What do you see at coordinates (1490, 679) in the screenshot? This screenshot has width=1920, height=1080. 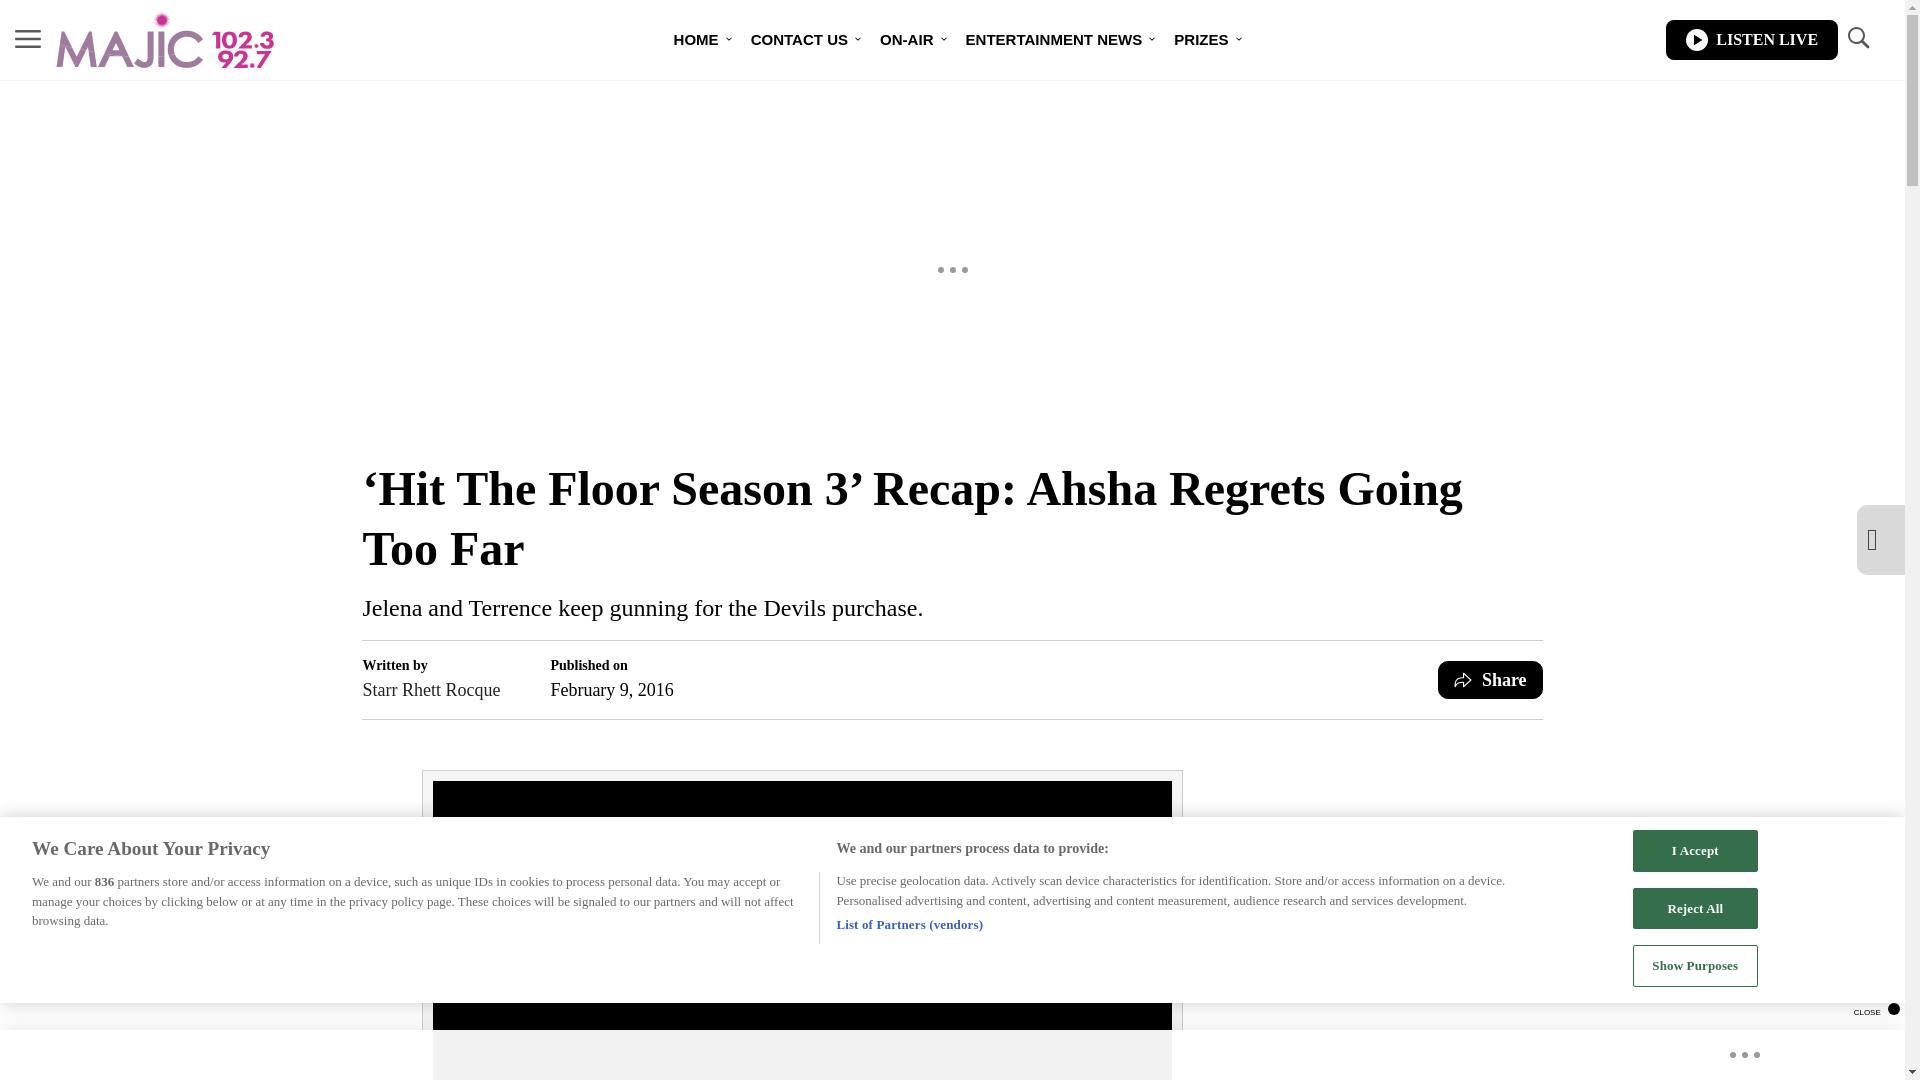 I see `Share` at bounding box center [1490, 679].